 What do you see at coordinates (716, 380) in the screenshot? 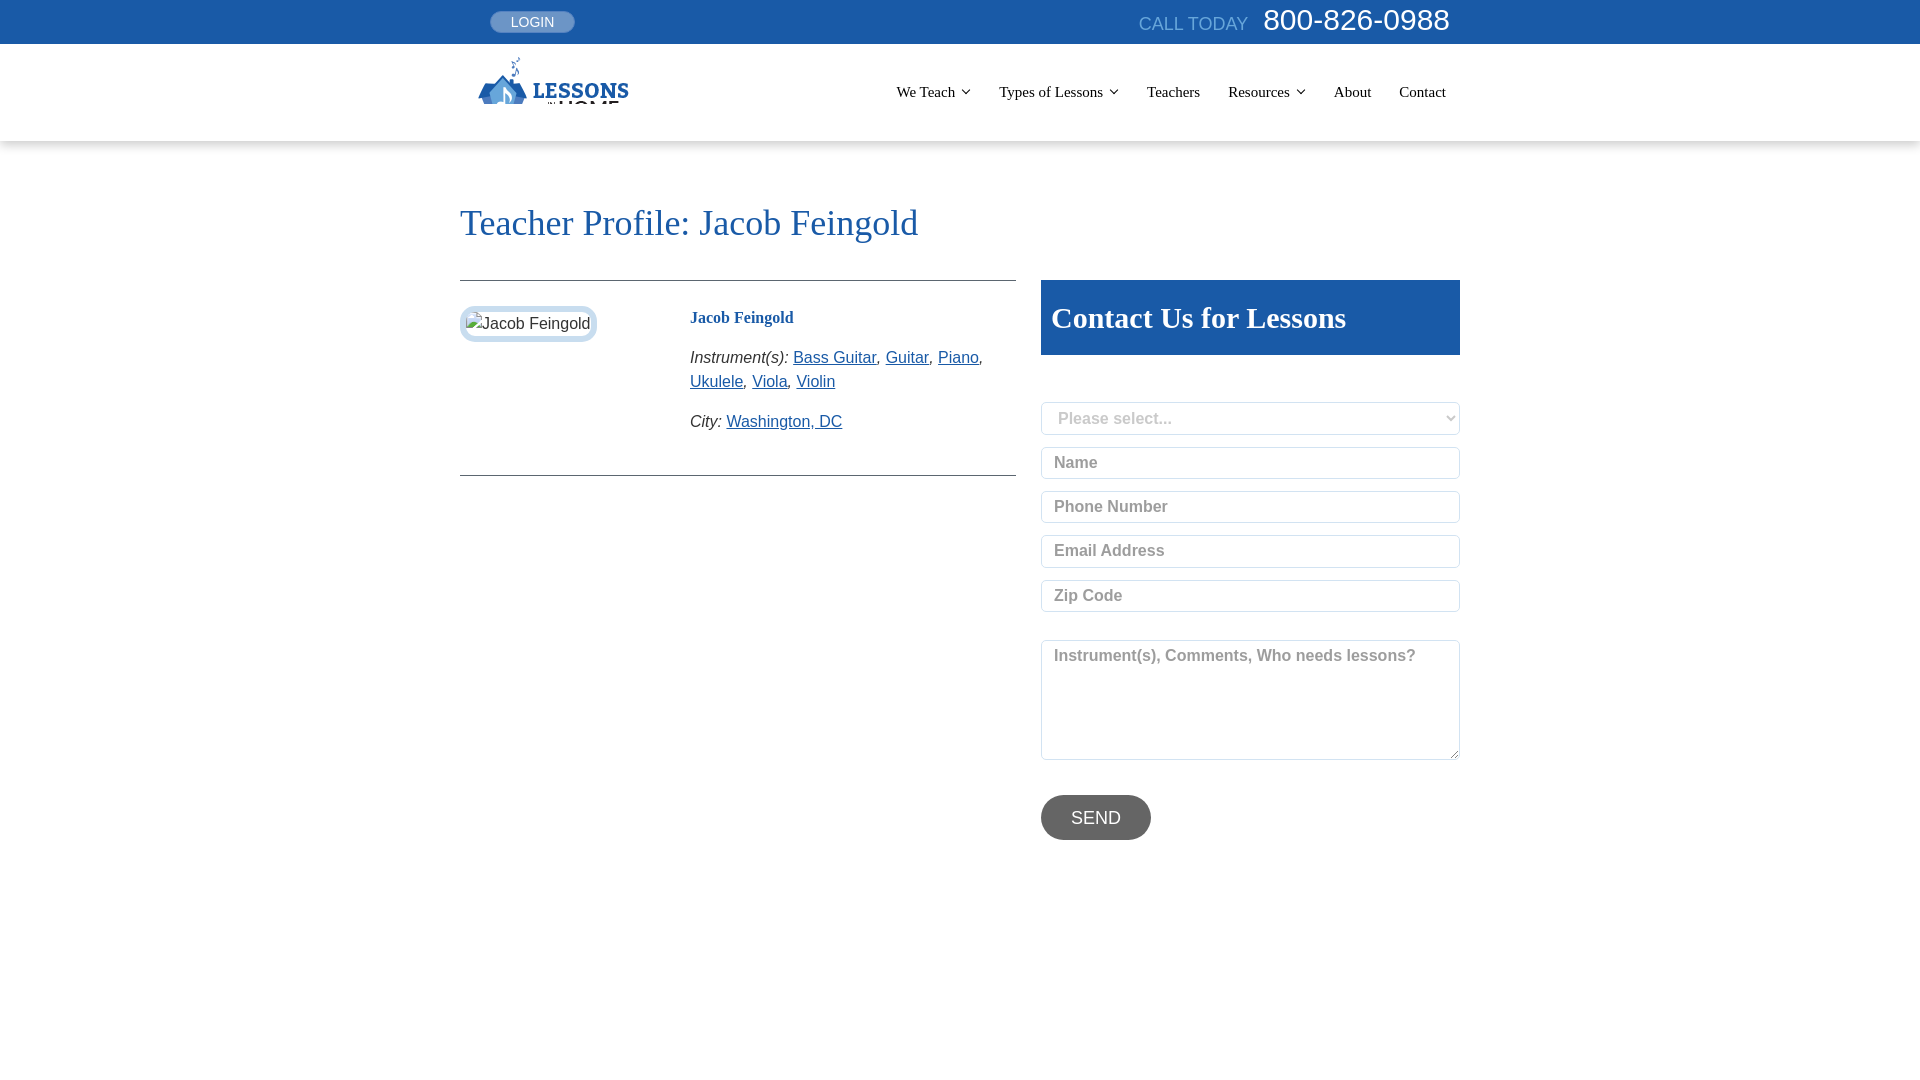
I see `Ukulele` at bounding box center [716, 380].